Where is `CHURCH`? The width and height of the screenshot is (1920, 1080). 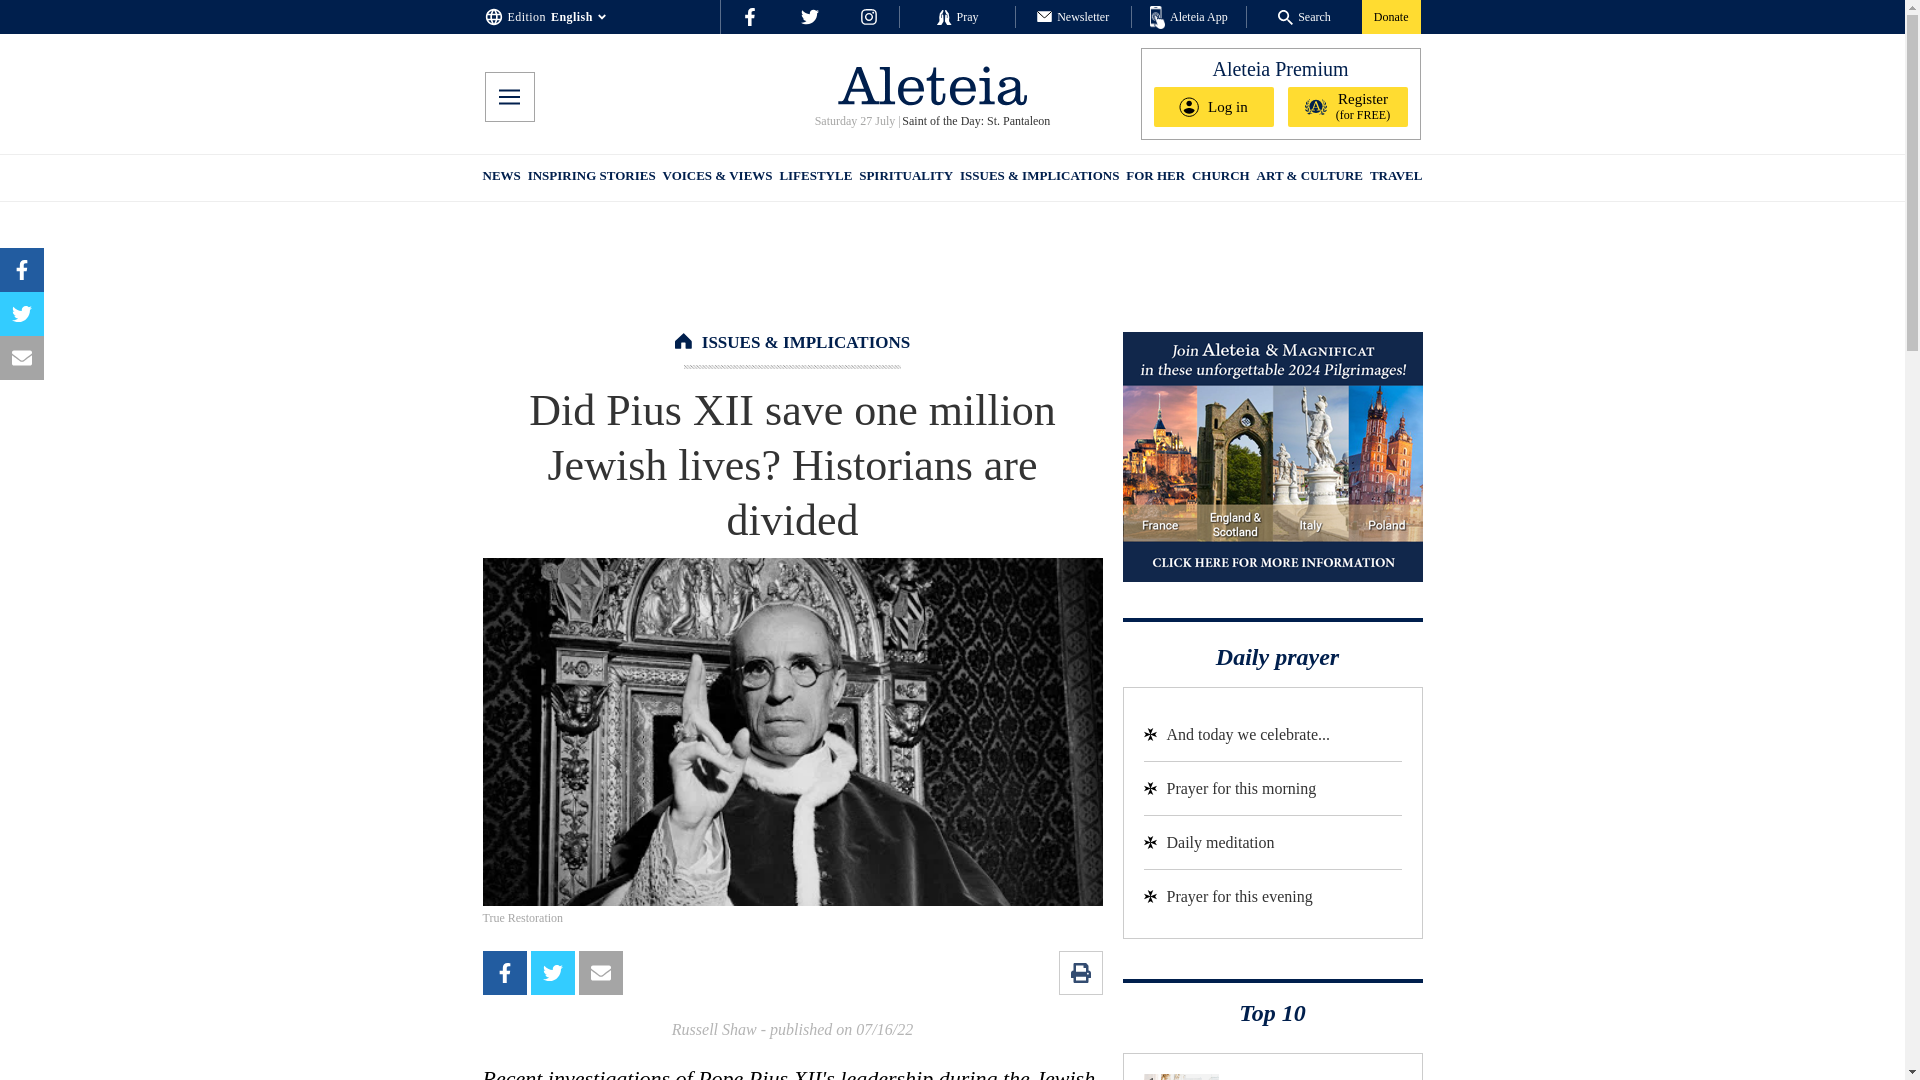
CHURCH is located at coordinates (1220, 178).